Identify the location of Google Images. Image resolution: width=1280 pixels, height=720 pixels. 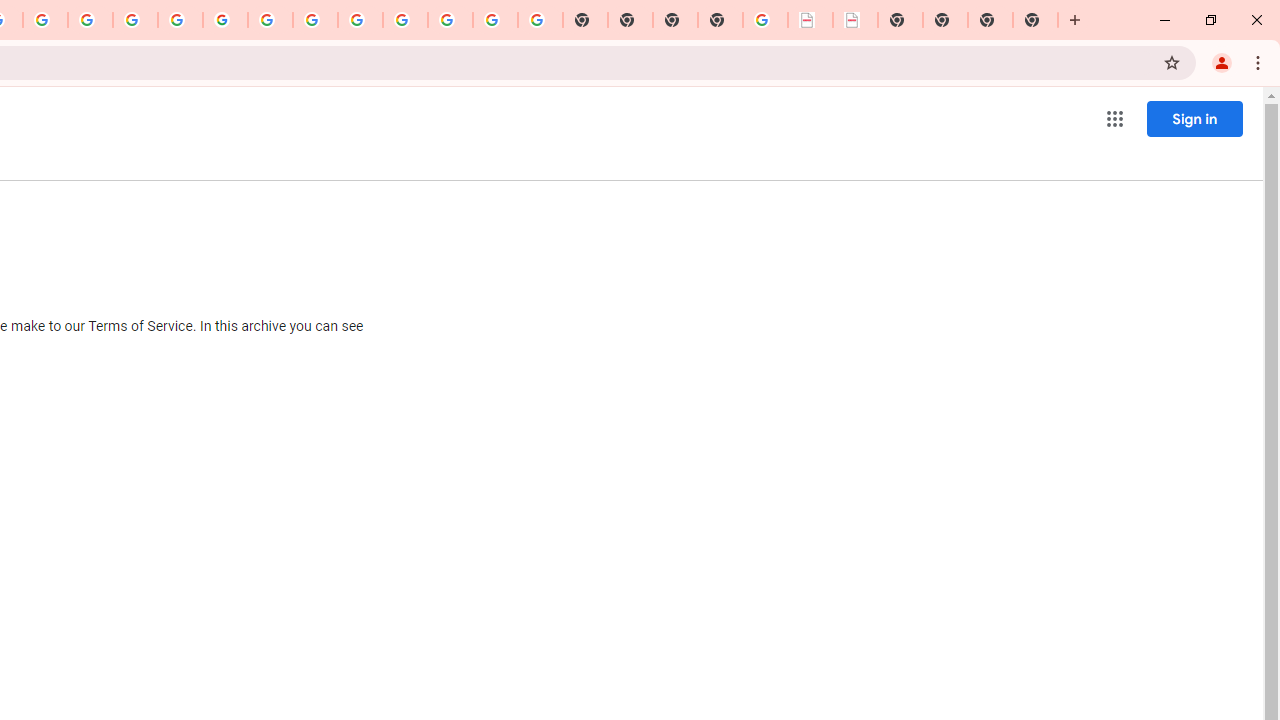
(540, 20).